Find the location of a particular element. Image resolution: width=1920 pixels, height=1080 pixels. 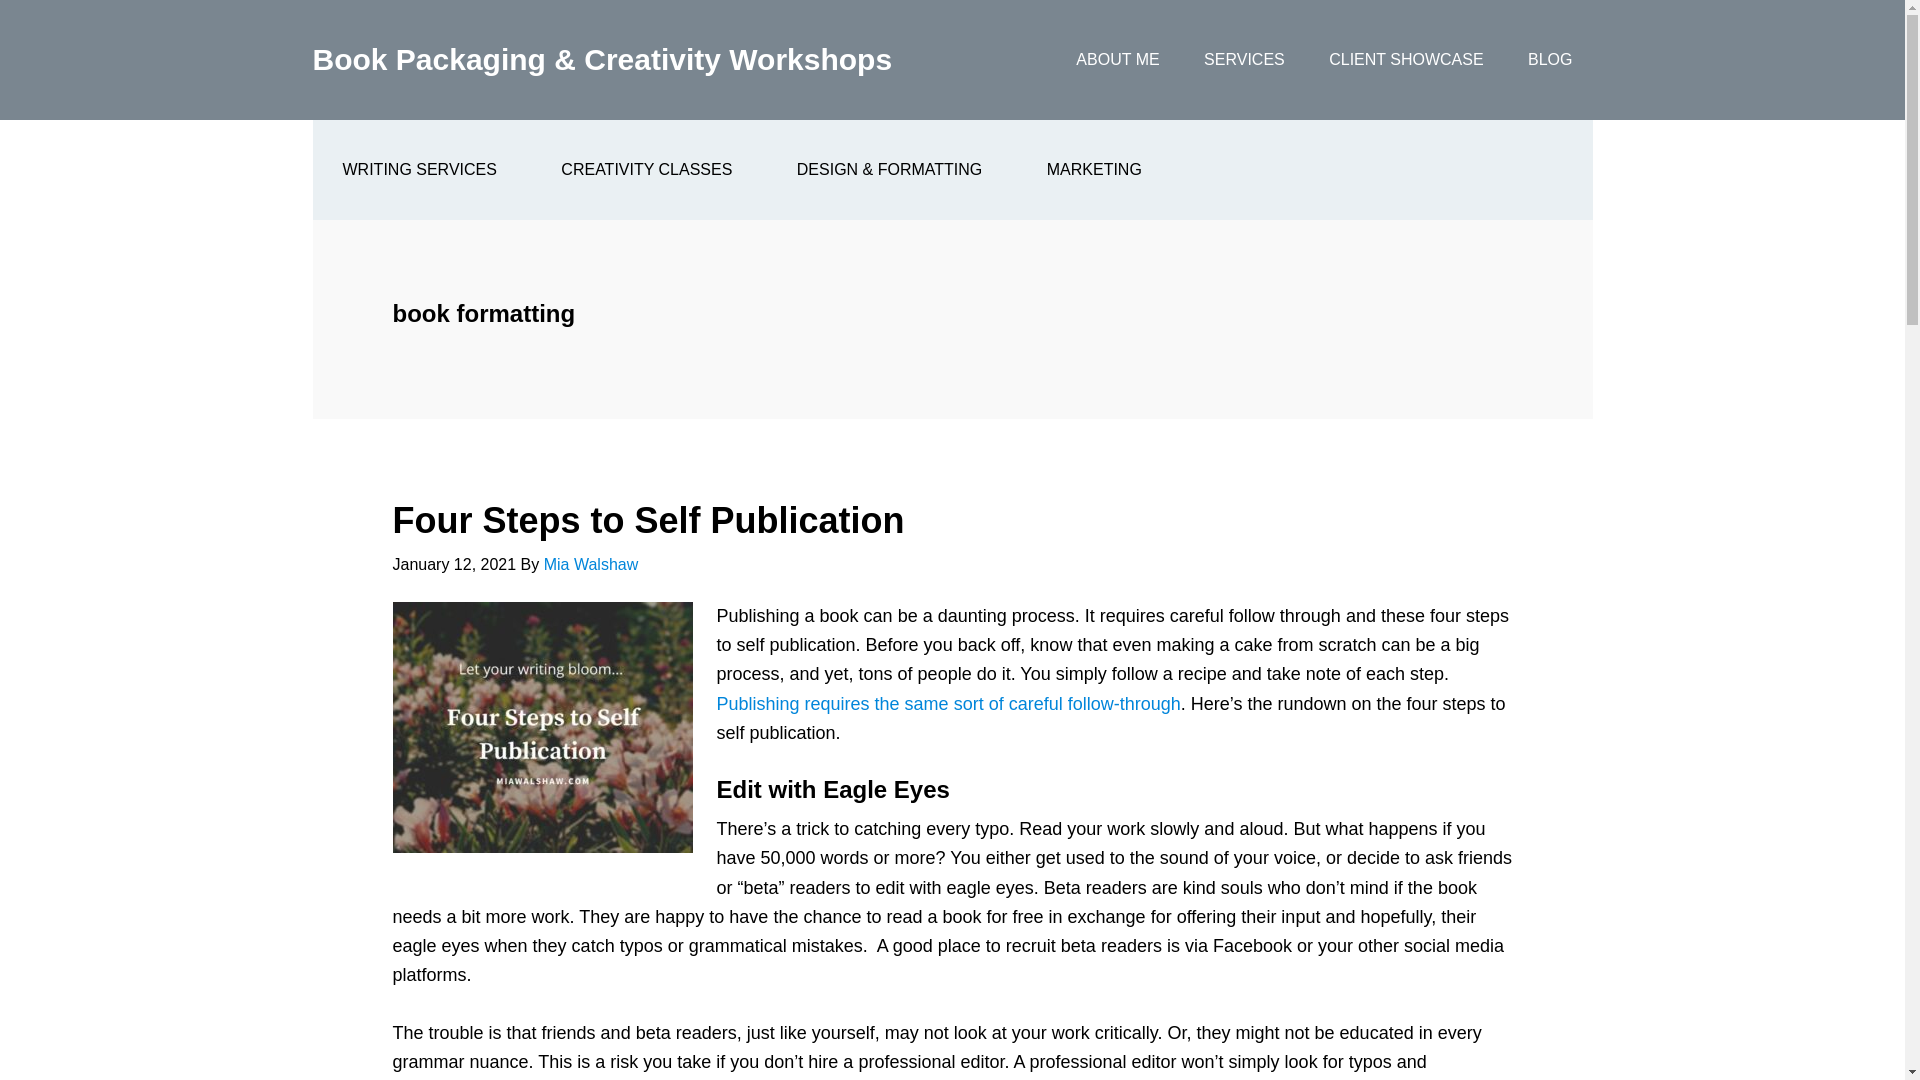

CREATIVITY CLASSES is located at coordinates (646, 170).